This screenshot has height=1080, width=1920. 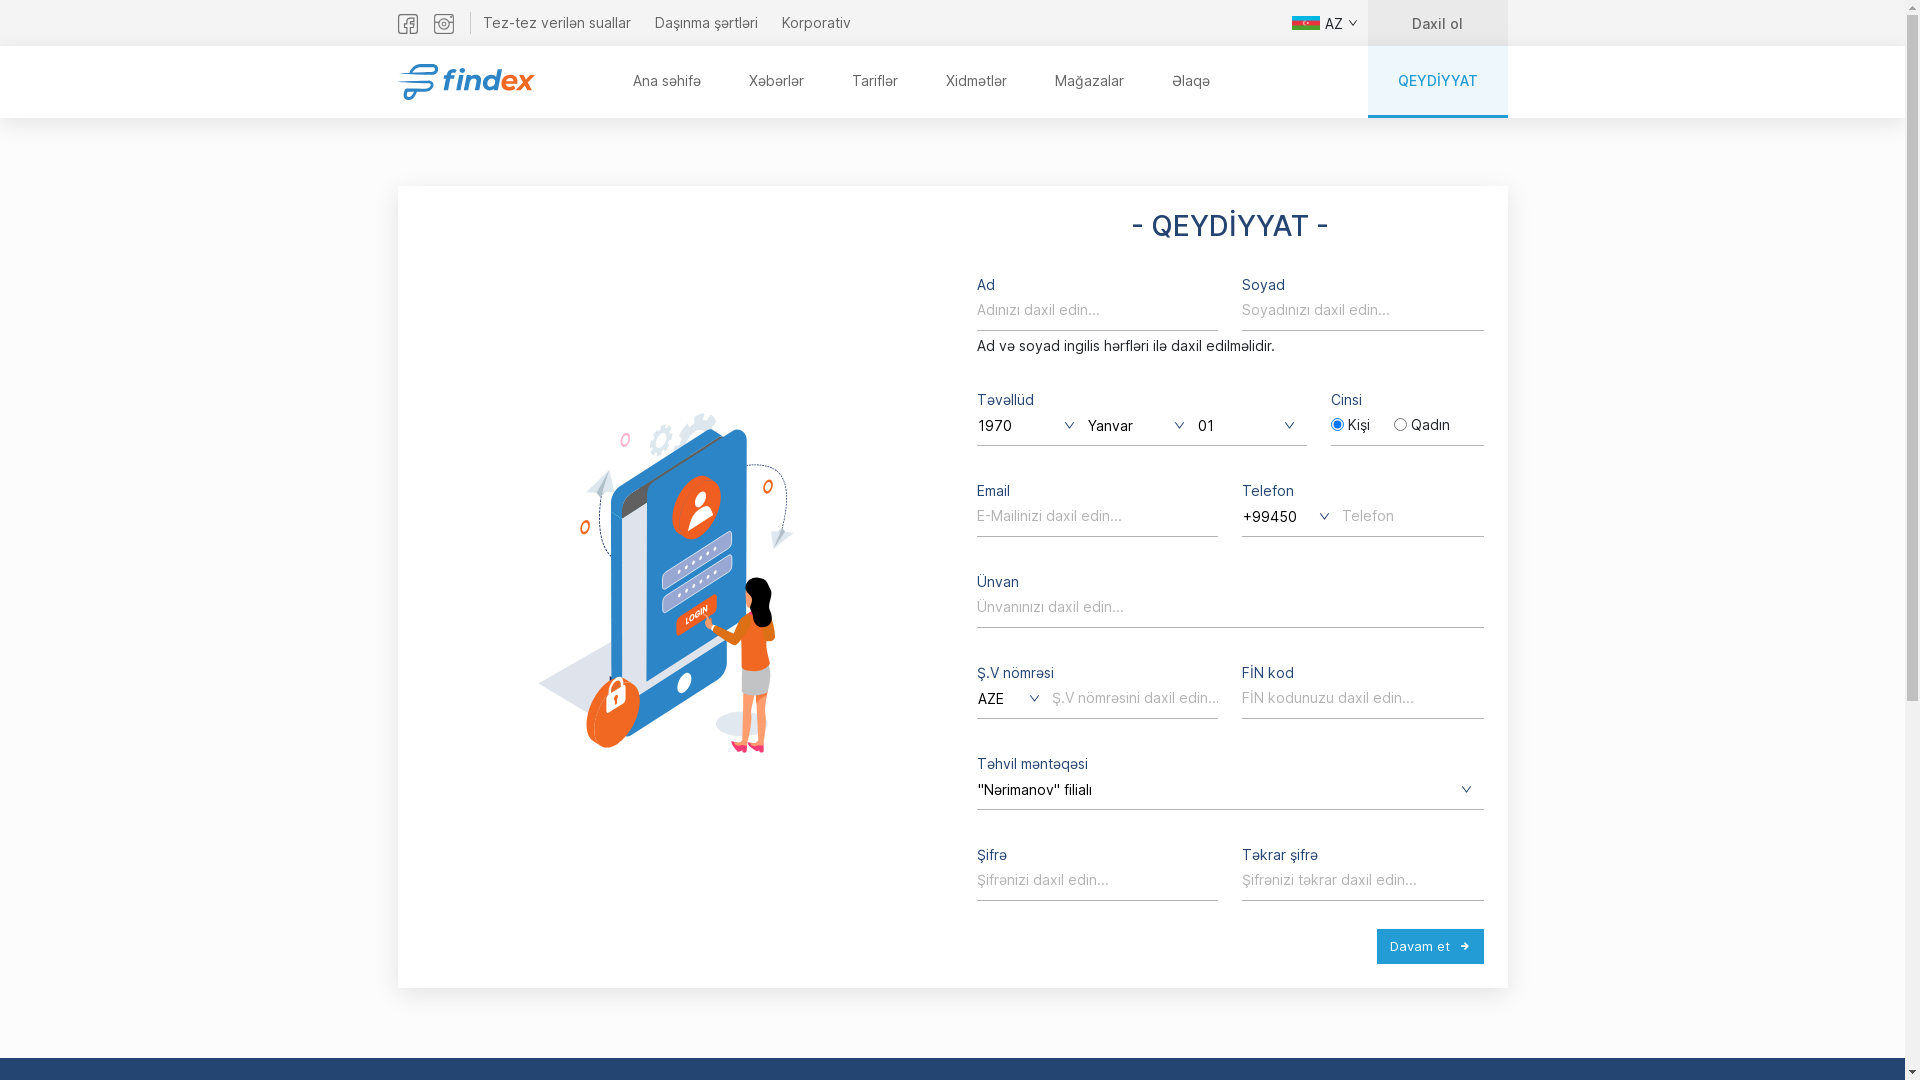 I want to click on Daxil ol, so click(x=1438, y=23).